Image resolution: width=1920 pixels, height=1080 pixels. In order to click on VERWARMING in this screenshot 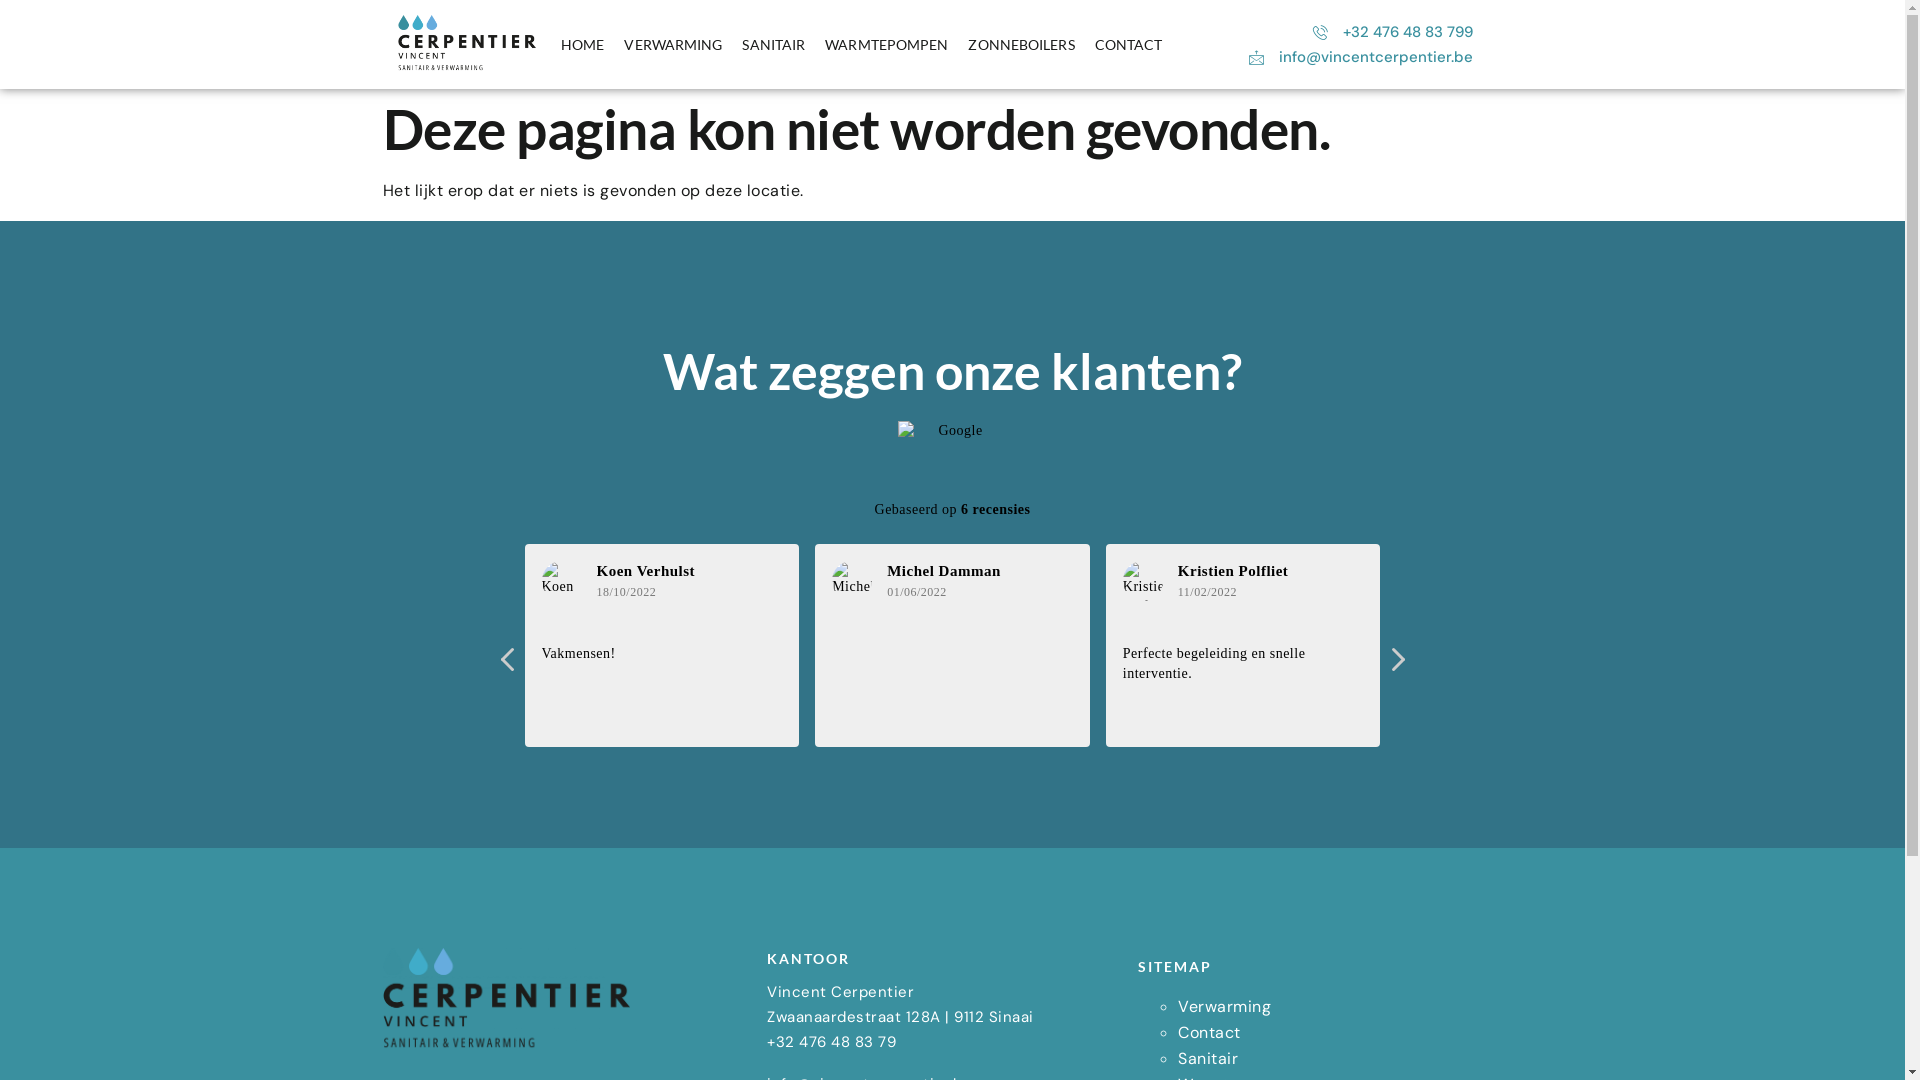, I will do `click(673, 45)`.